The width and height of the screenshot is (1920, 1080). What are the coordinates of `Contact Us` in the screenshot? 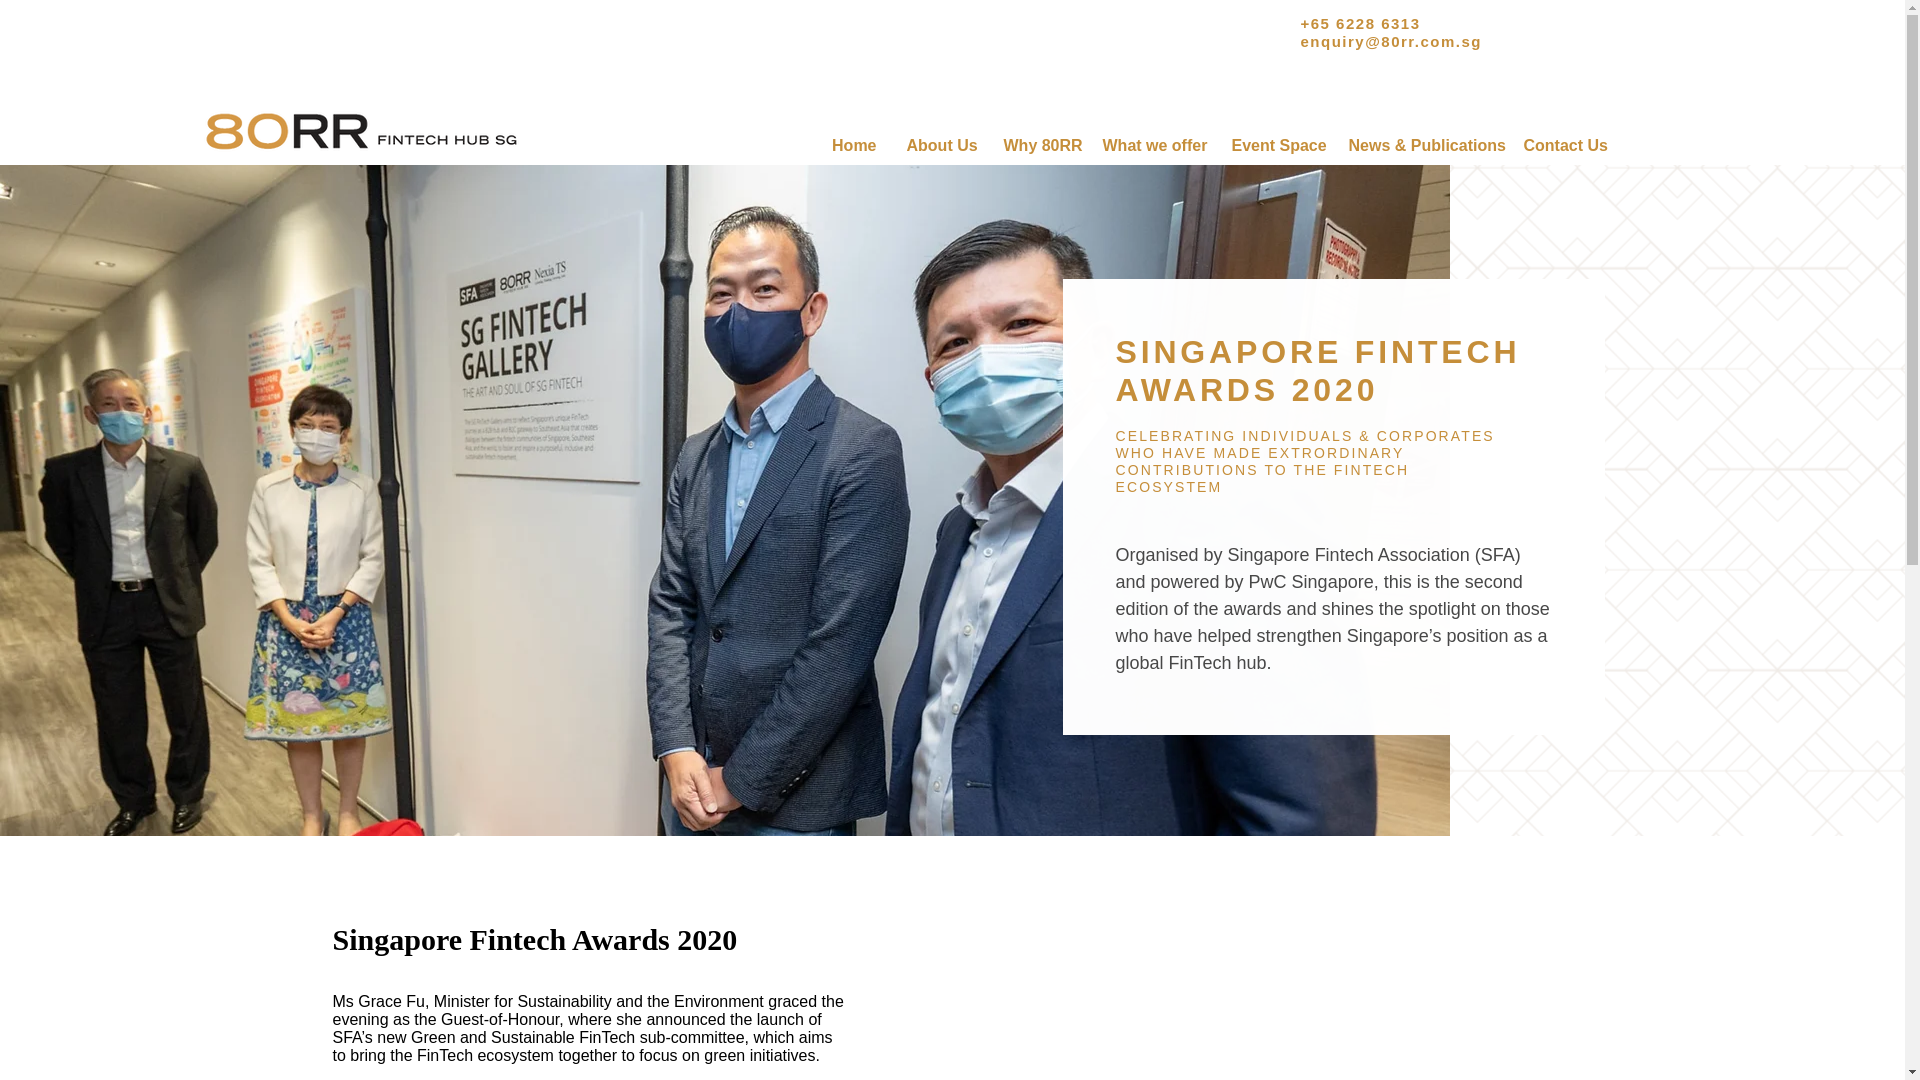 It's located at (1562, 144).